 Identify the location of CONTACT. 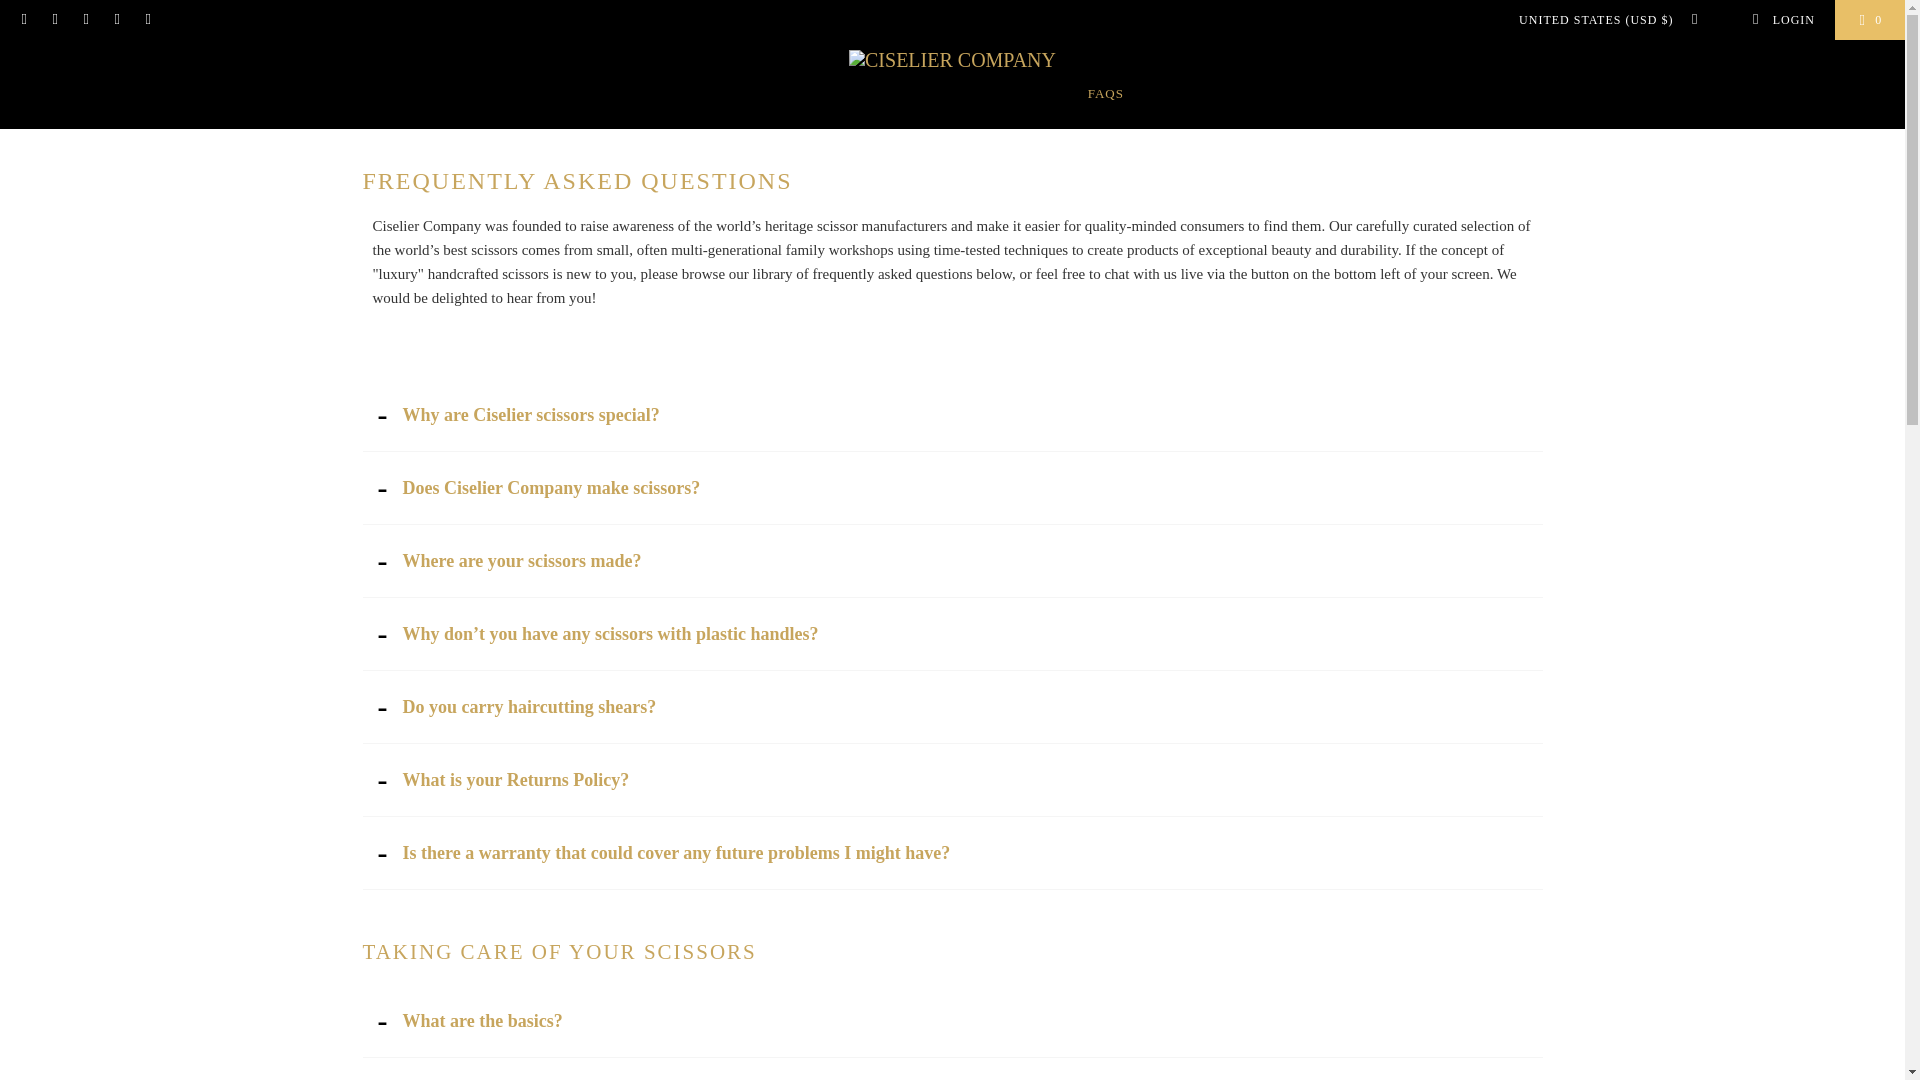
(1172, 94).